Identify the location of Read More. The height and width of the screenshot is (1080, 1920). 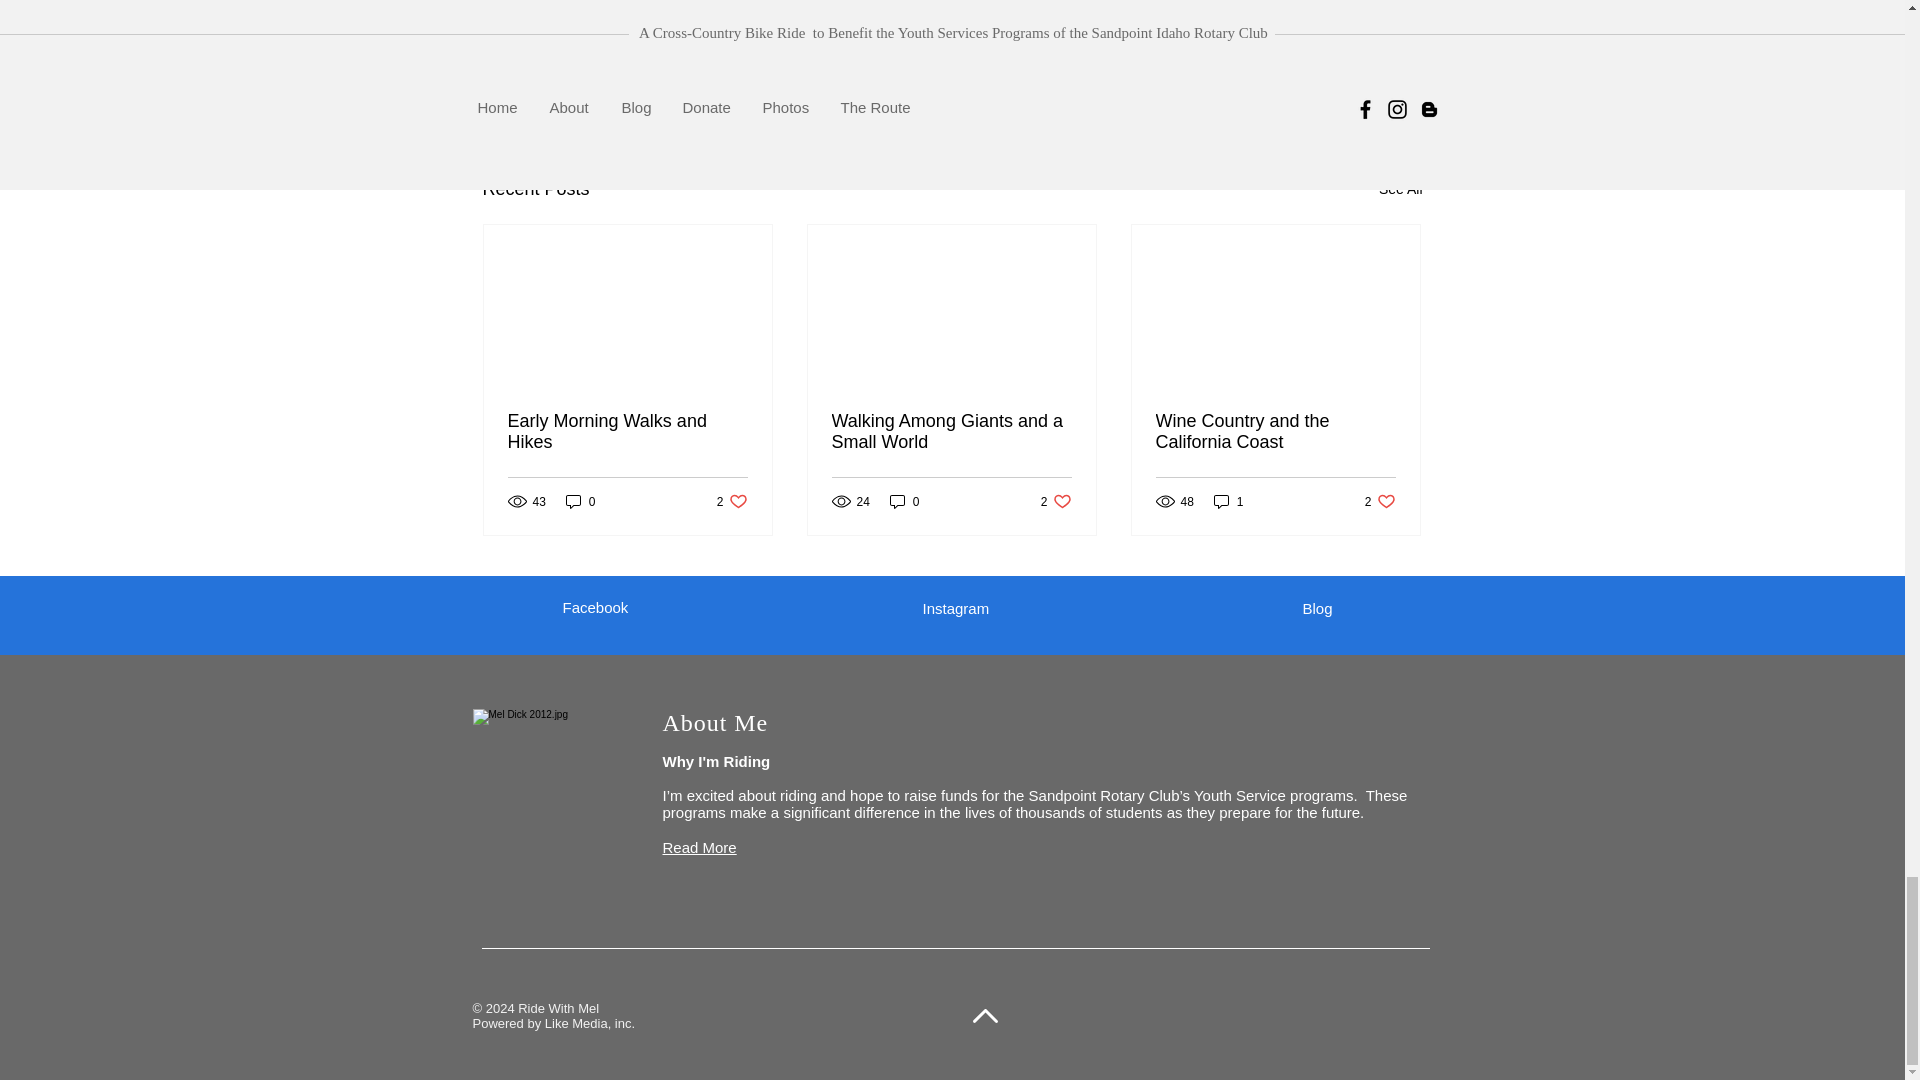
(590, 1024).